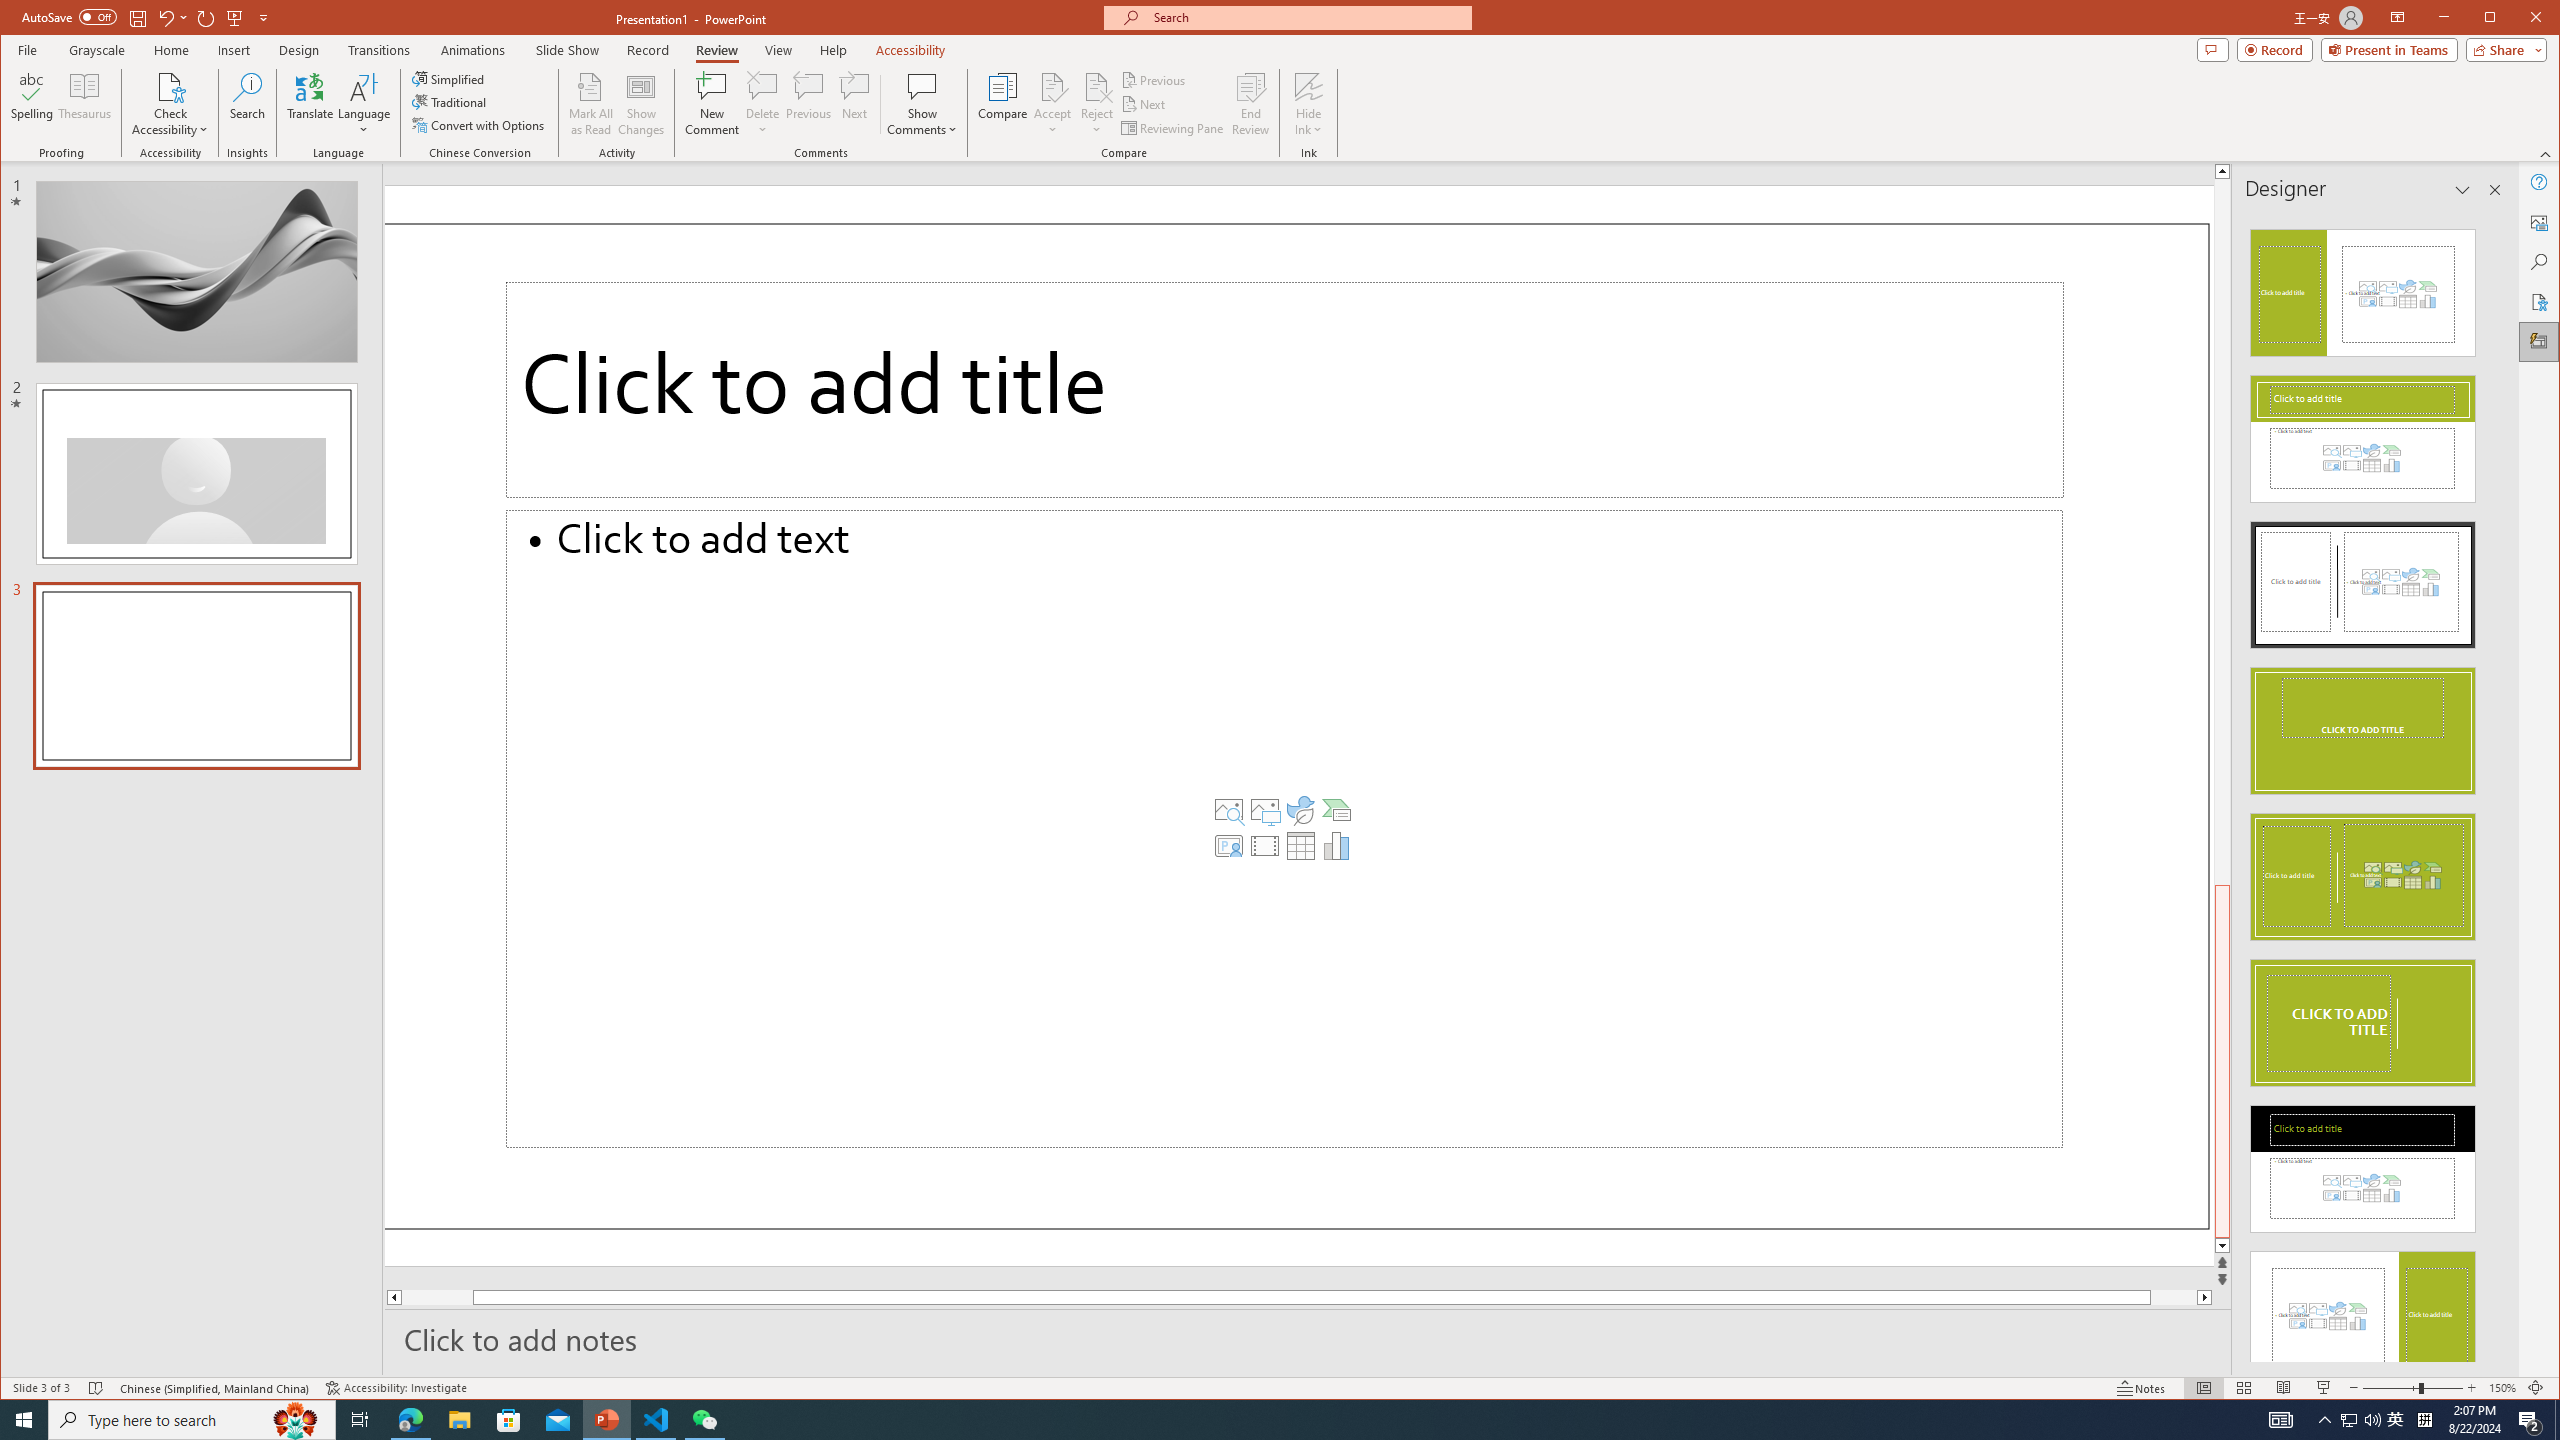 The width and height of the screenshot is (2560, 1440). I want to click on Traditional, so click(452, 102).